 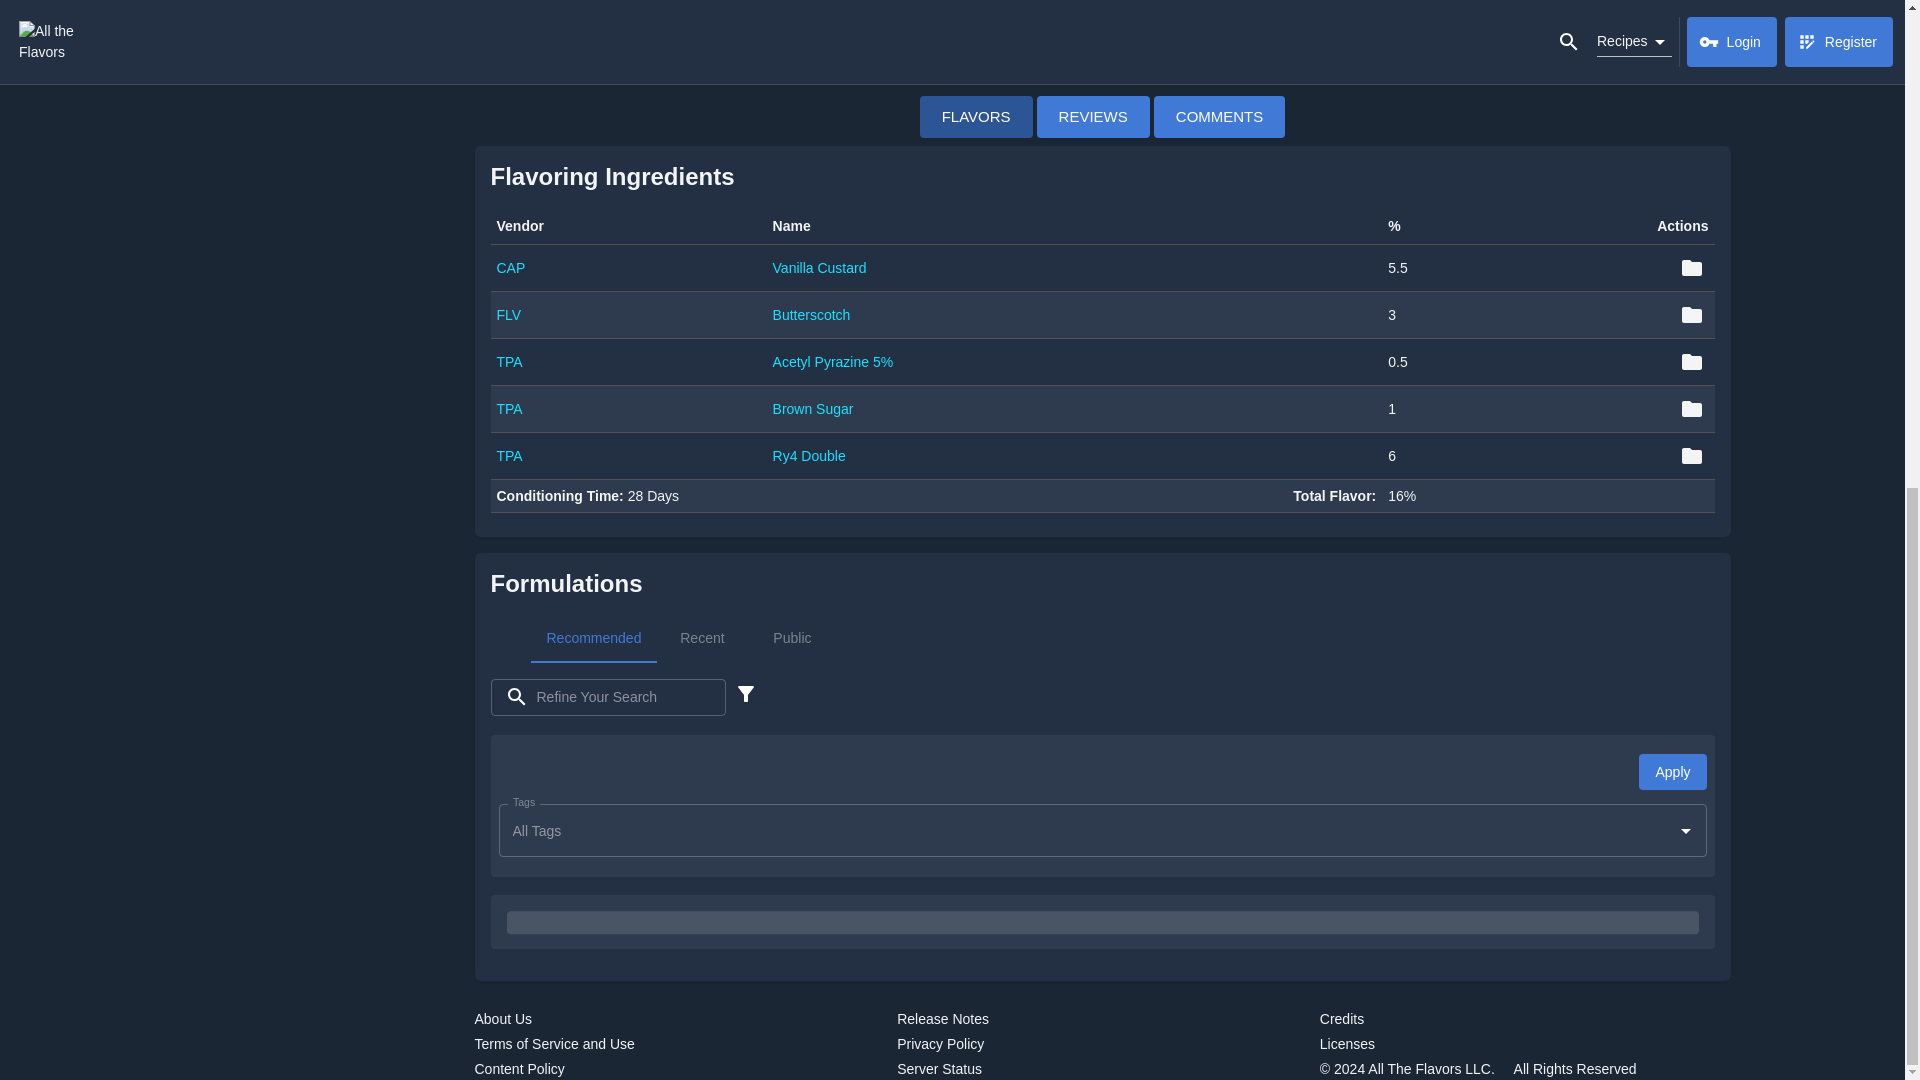 What do you see at coordinates (1686, 830) in the screenshot?
I see `Open` at bounding box center [1686, 830].